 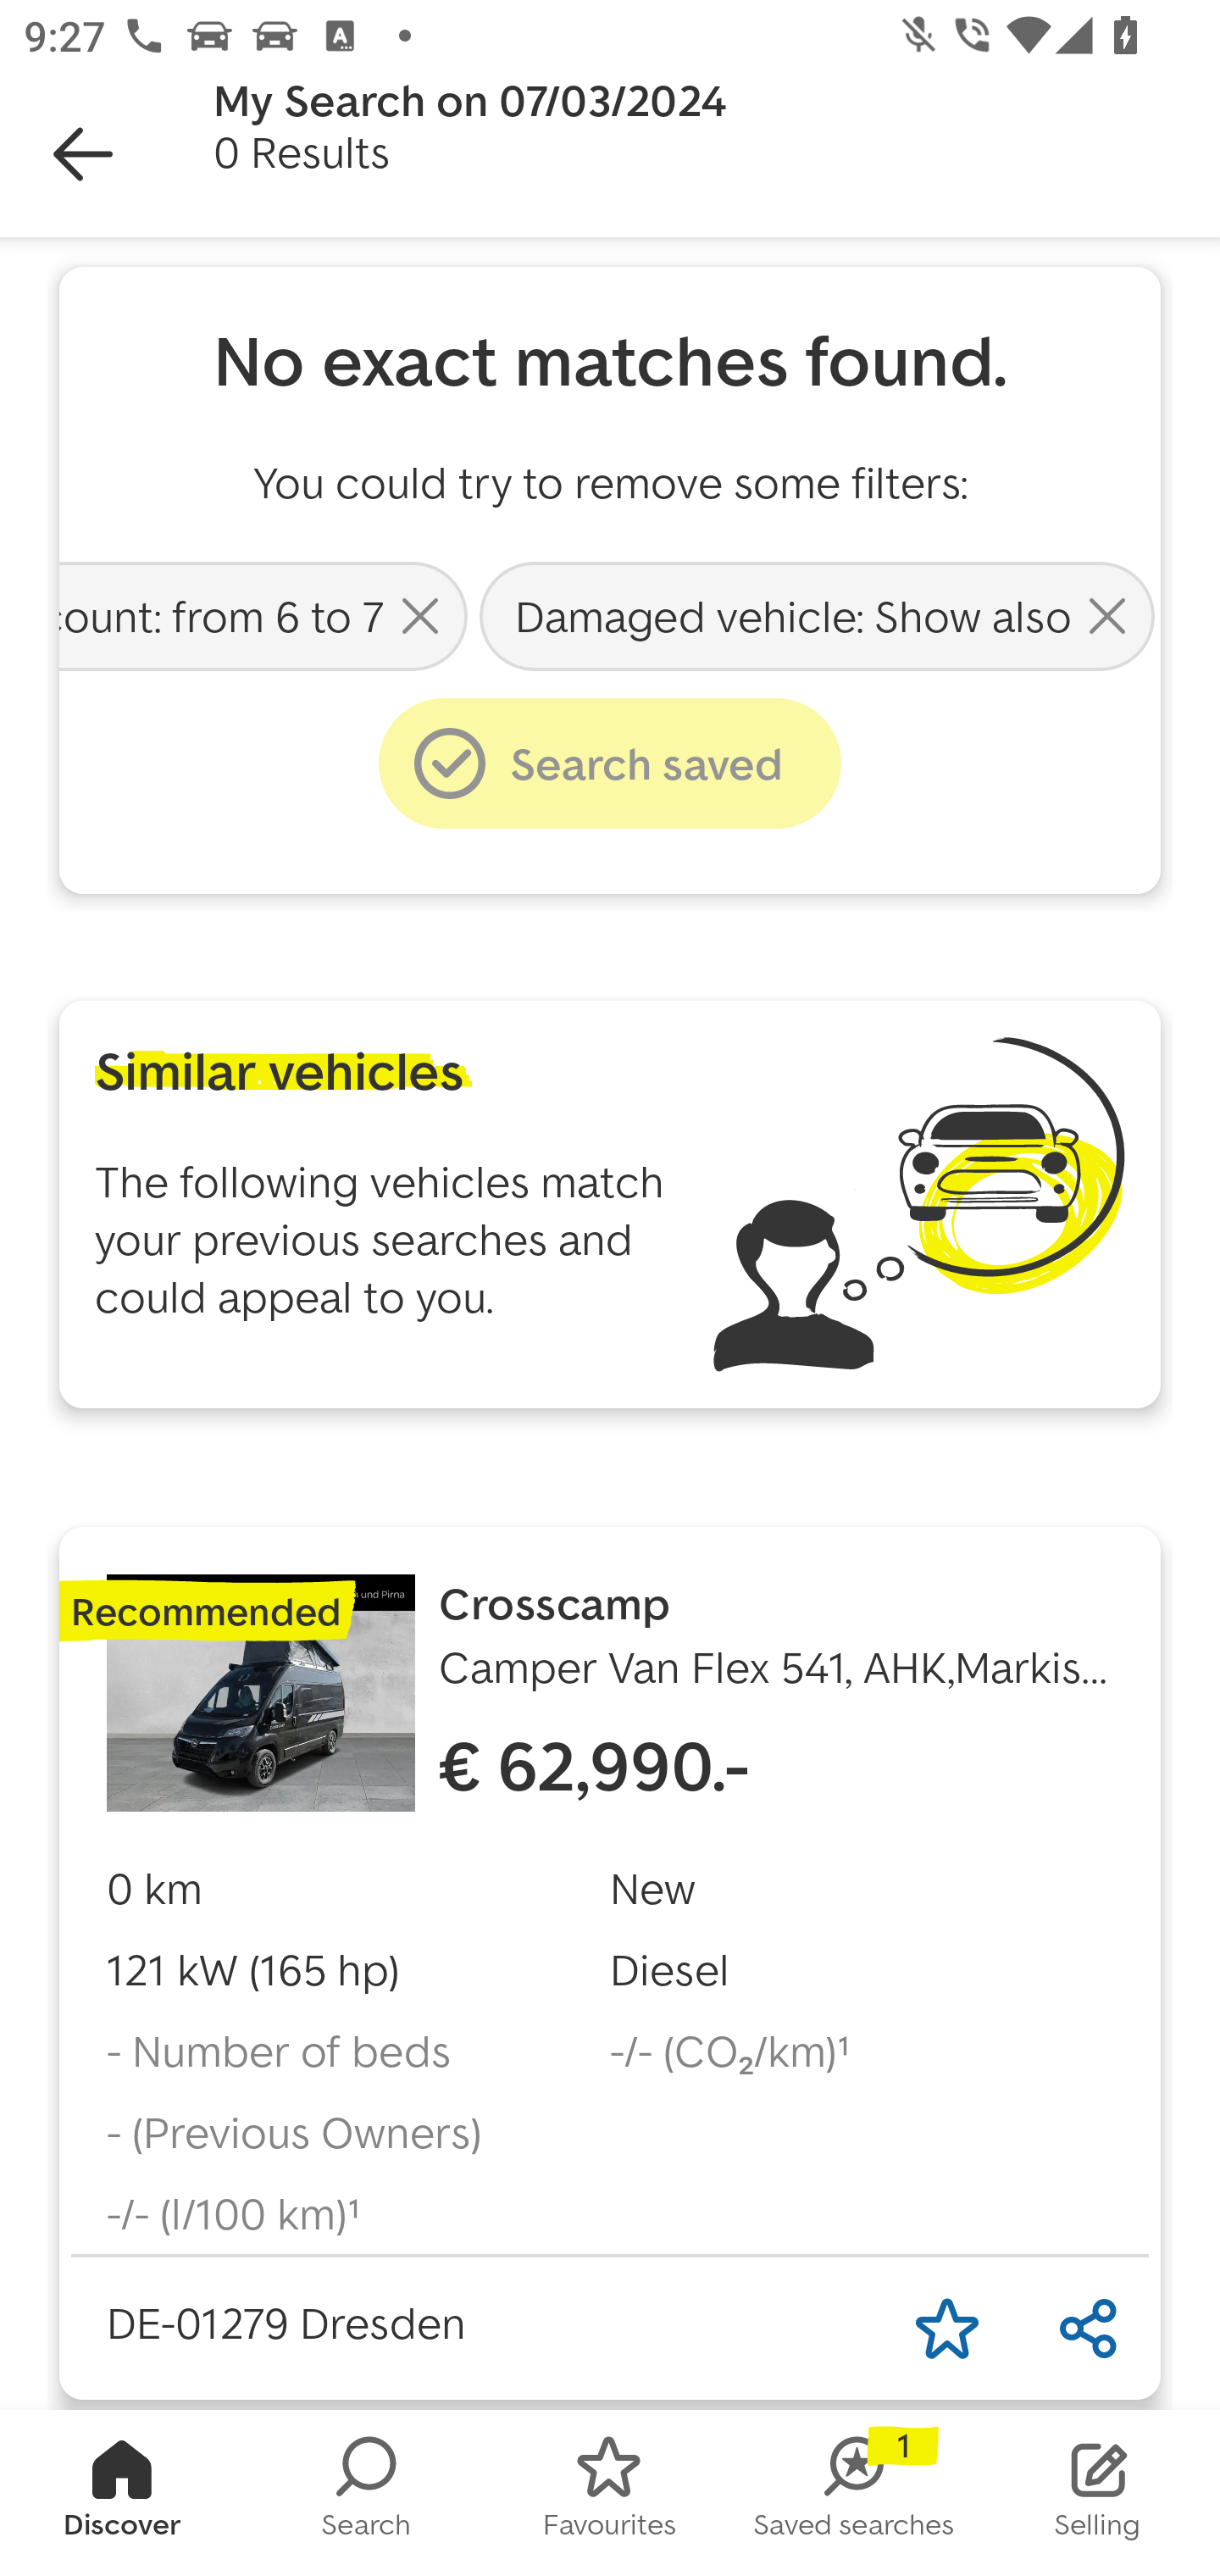 I want to click on Navigate up, so click(x=83, y=154).